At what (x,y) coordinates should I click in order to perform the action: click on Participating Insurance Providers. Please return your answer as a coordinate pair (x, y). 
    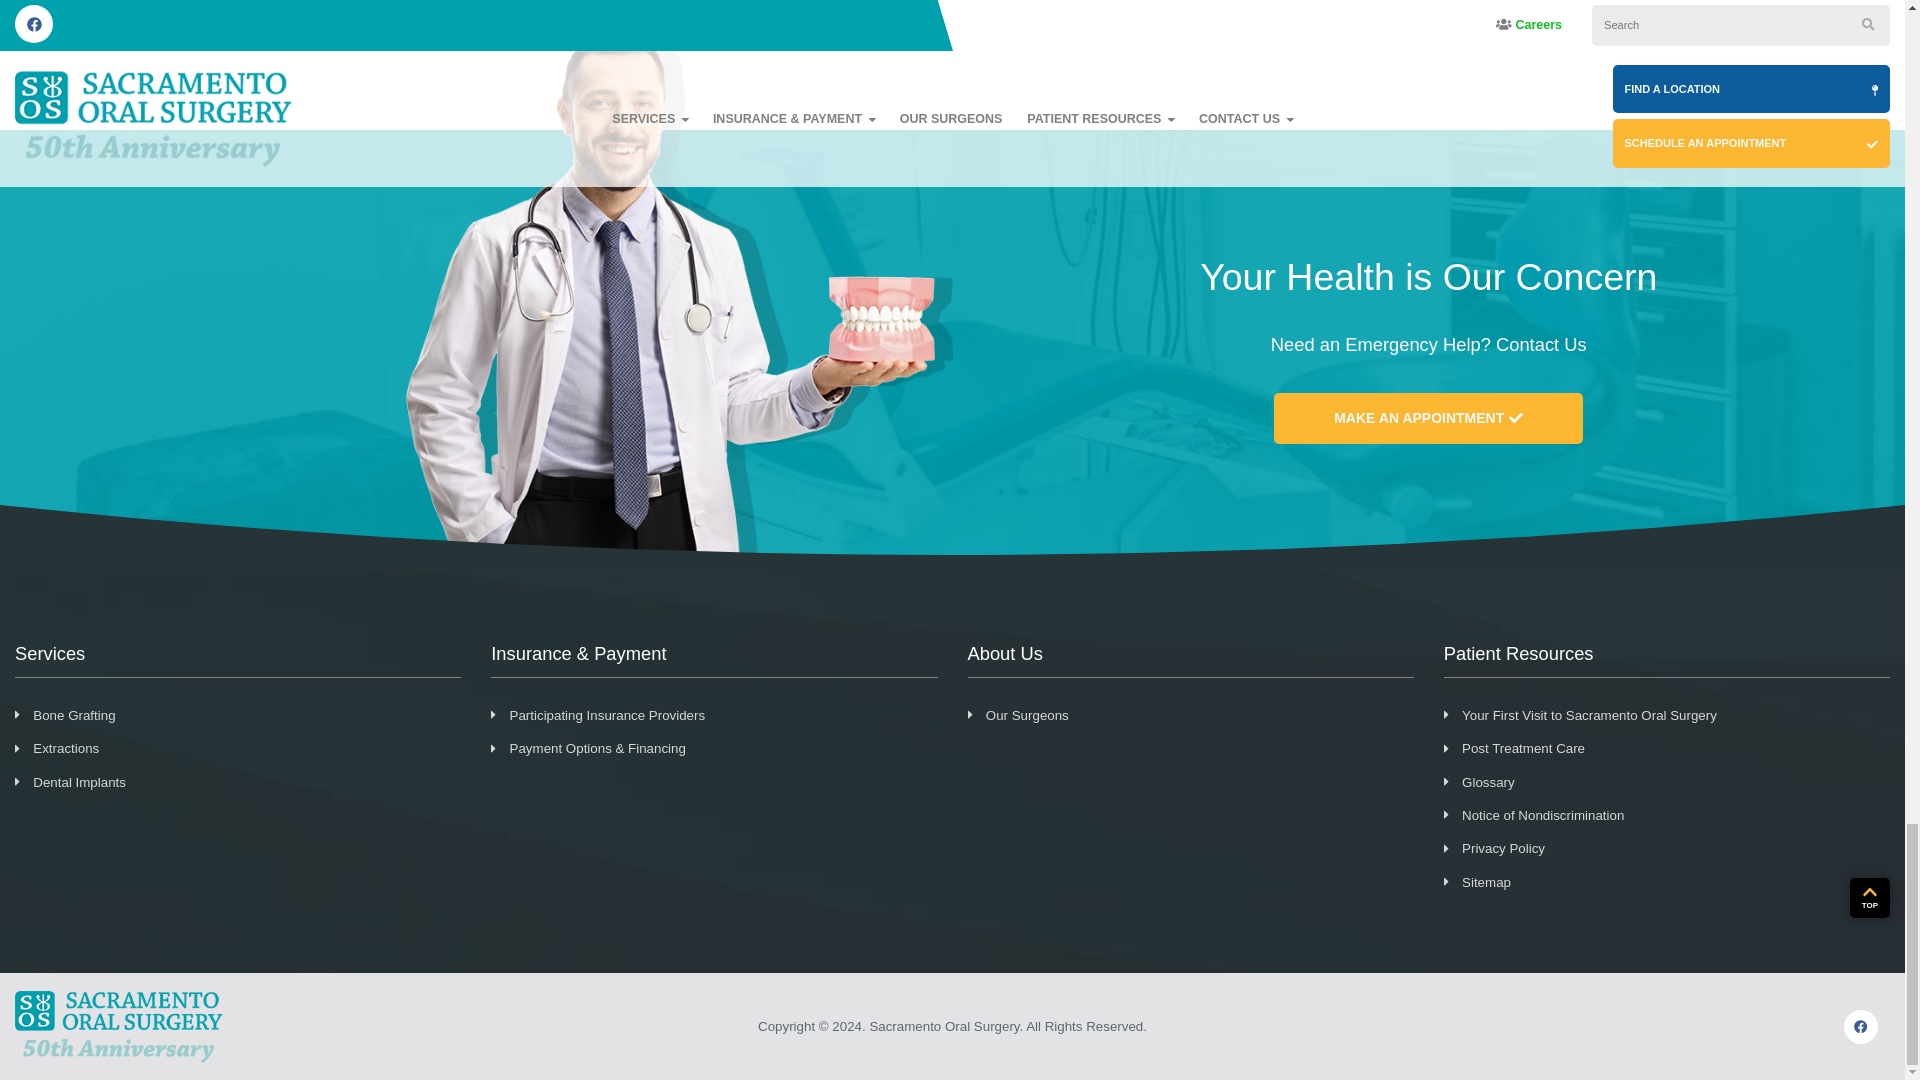
    Looking at the image, I should click on (714, 715).